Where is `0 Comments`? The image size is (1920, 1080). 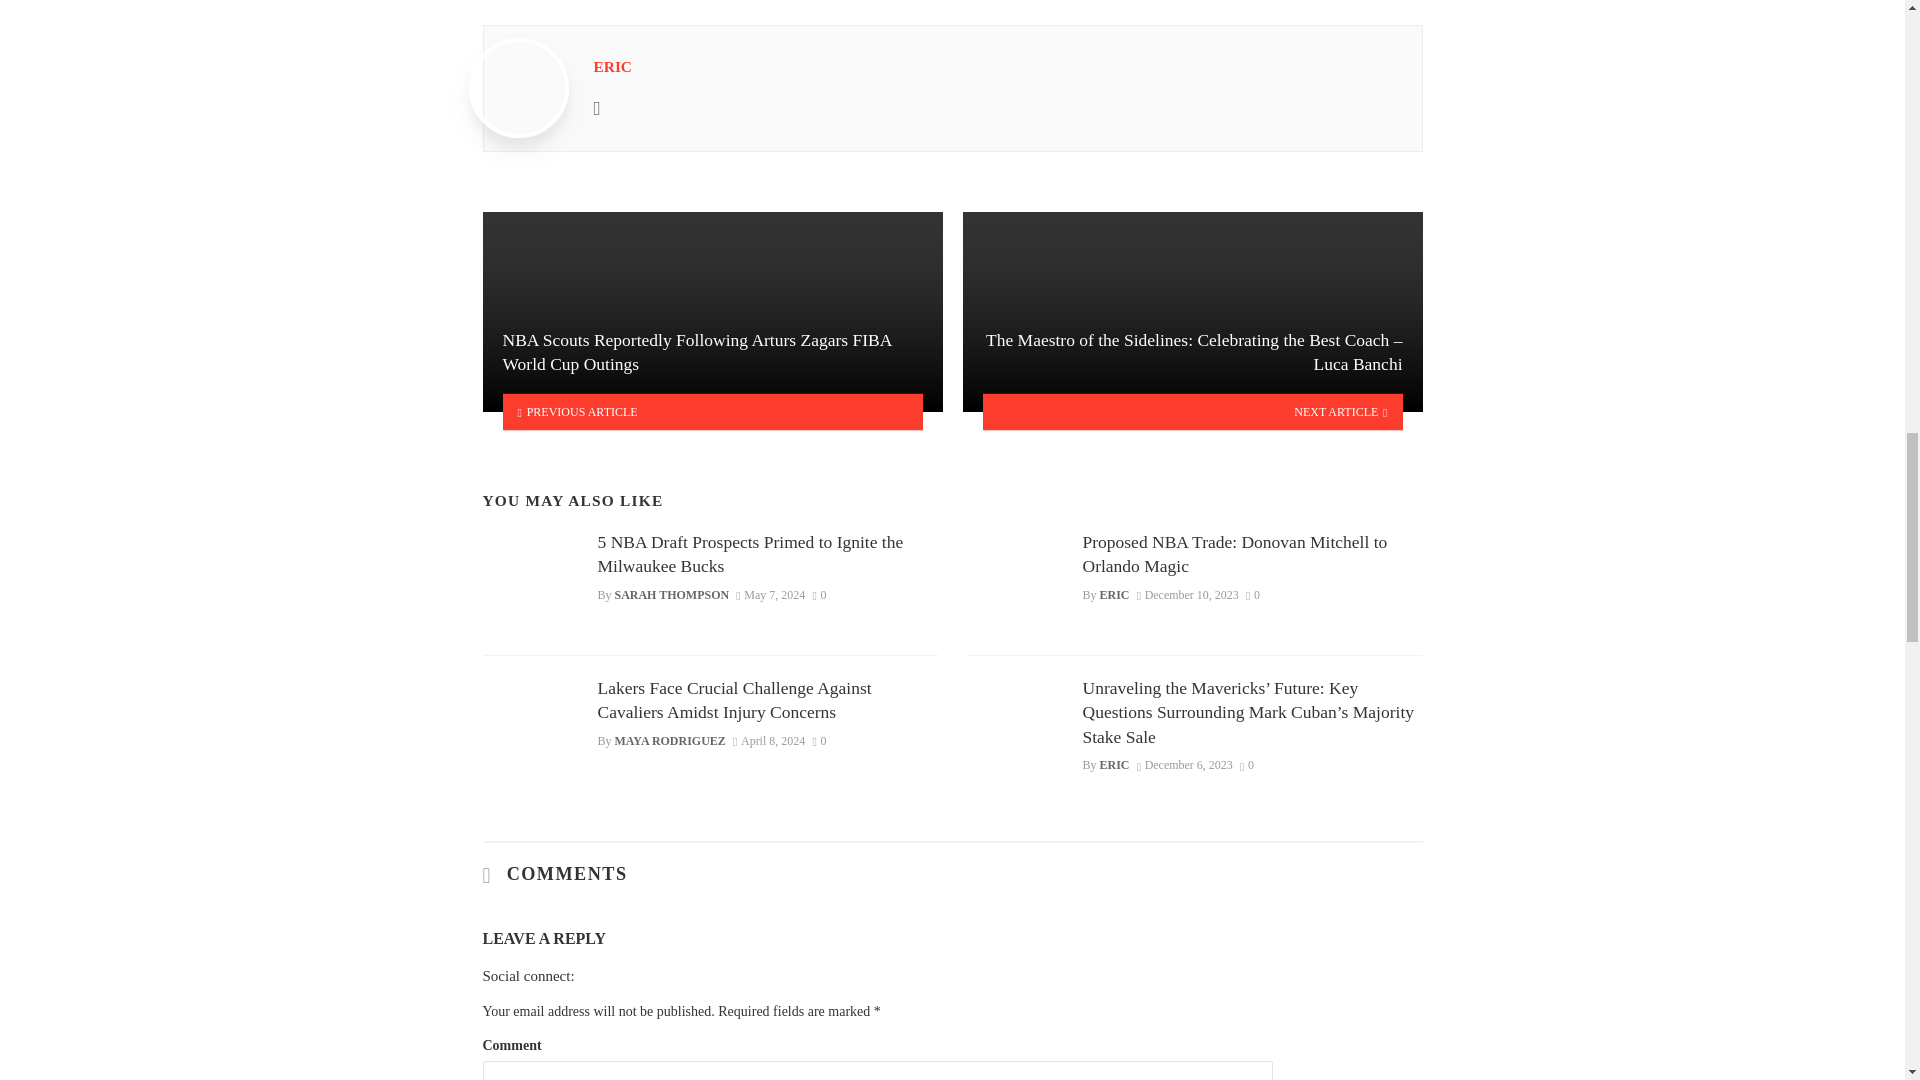 0 Comments is located at coordinates (818, 594).